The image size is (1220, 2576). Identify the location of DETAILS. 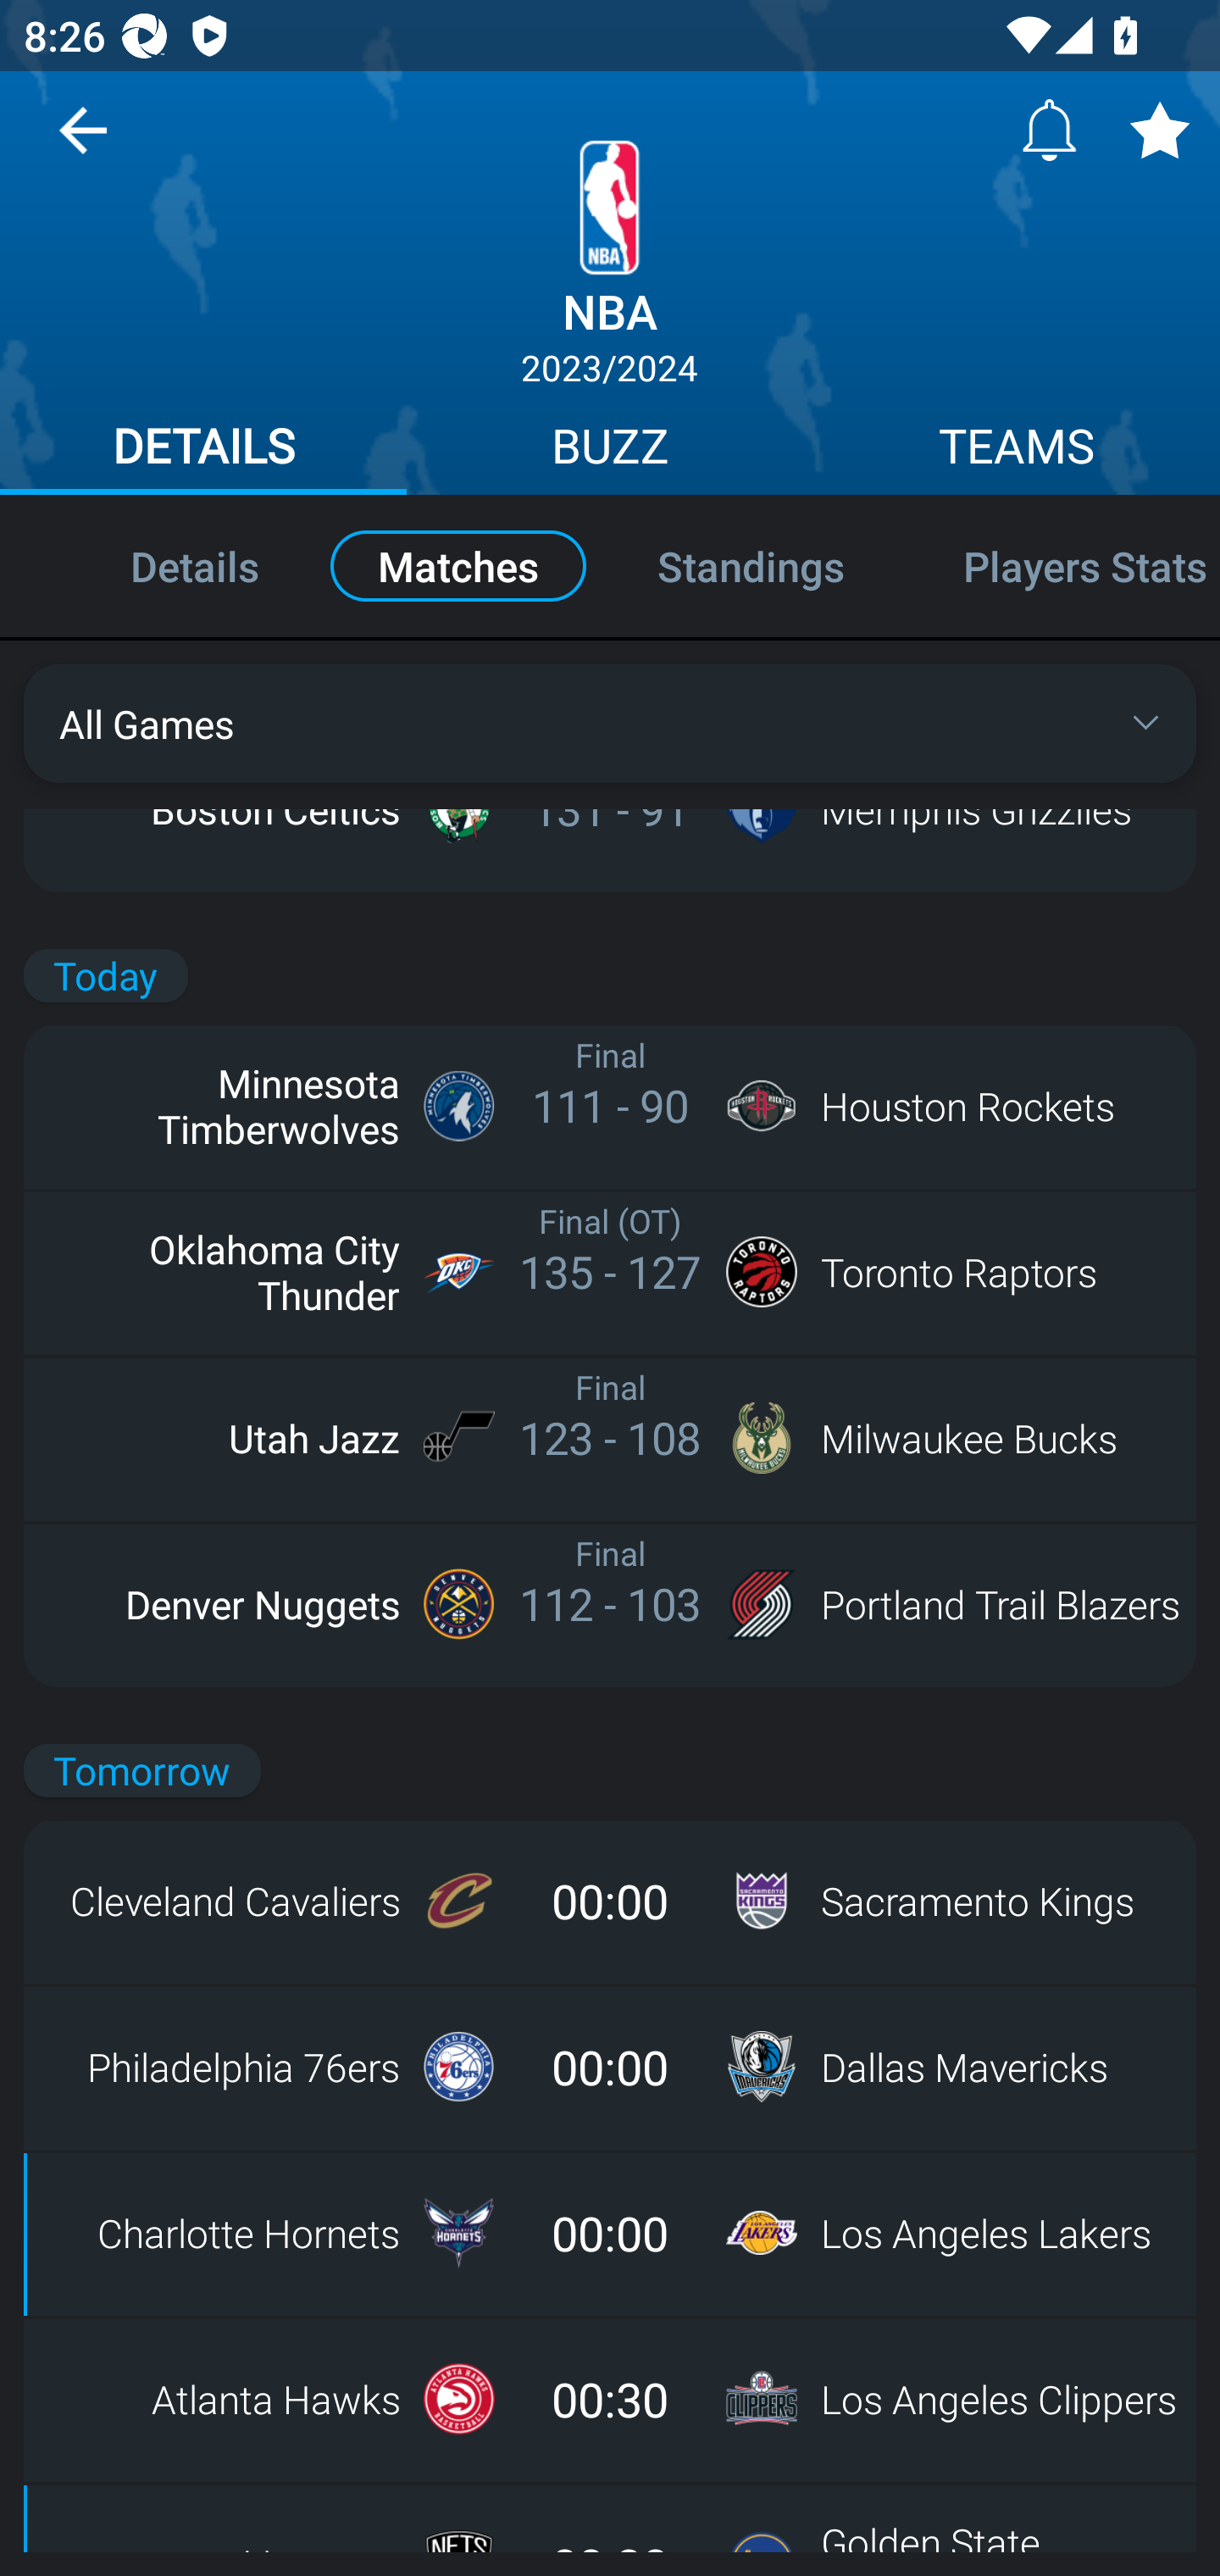
(203, 451).